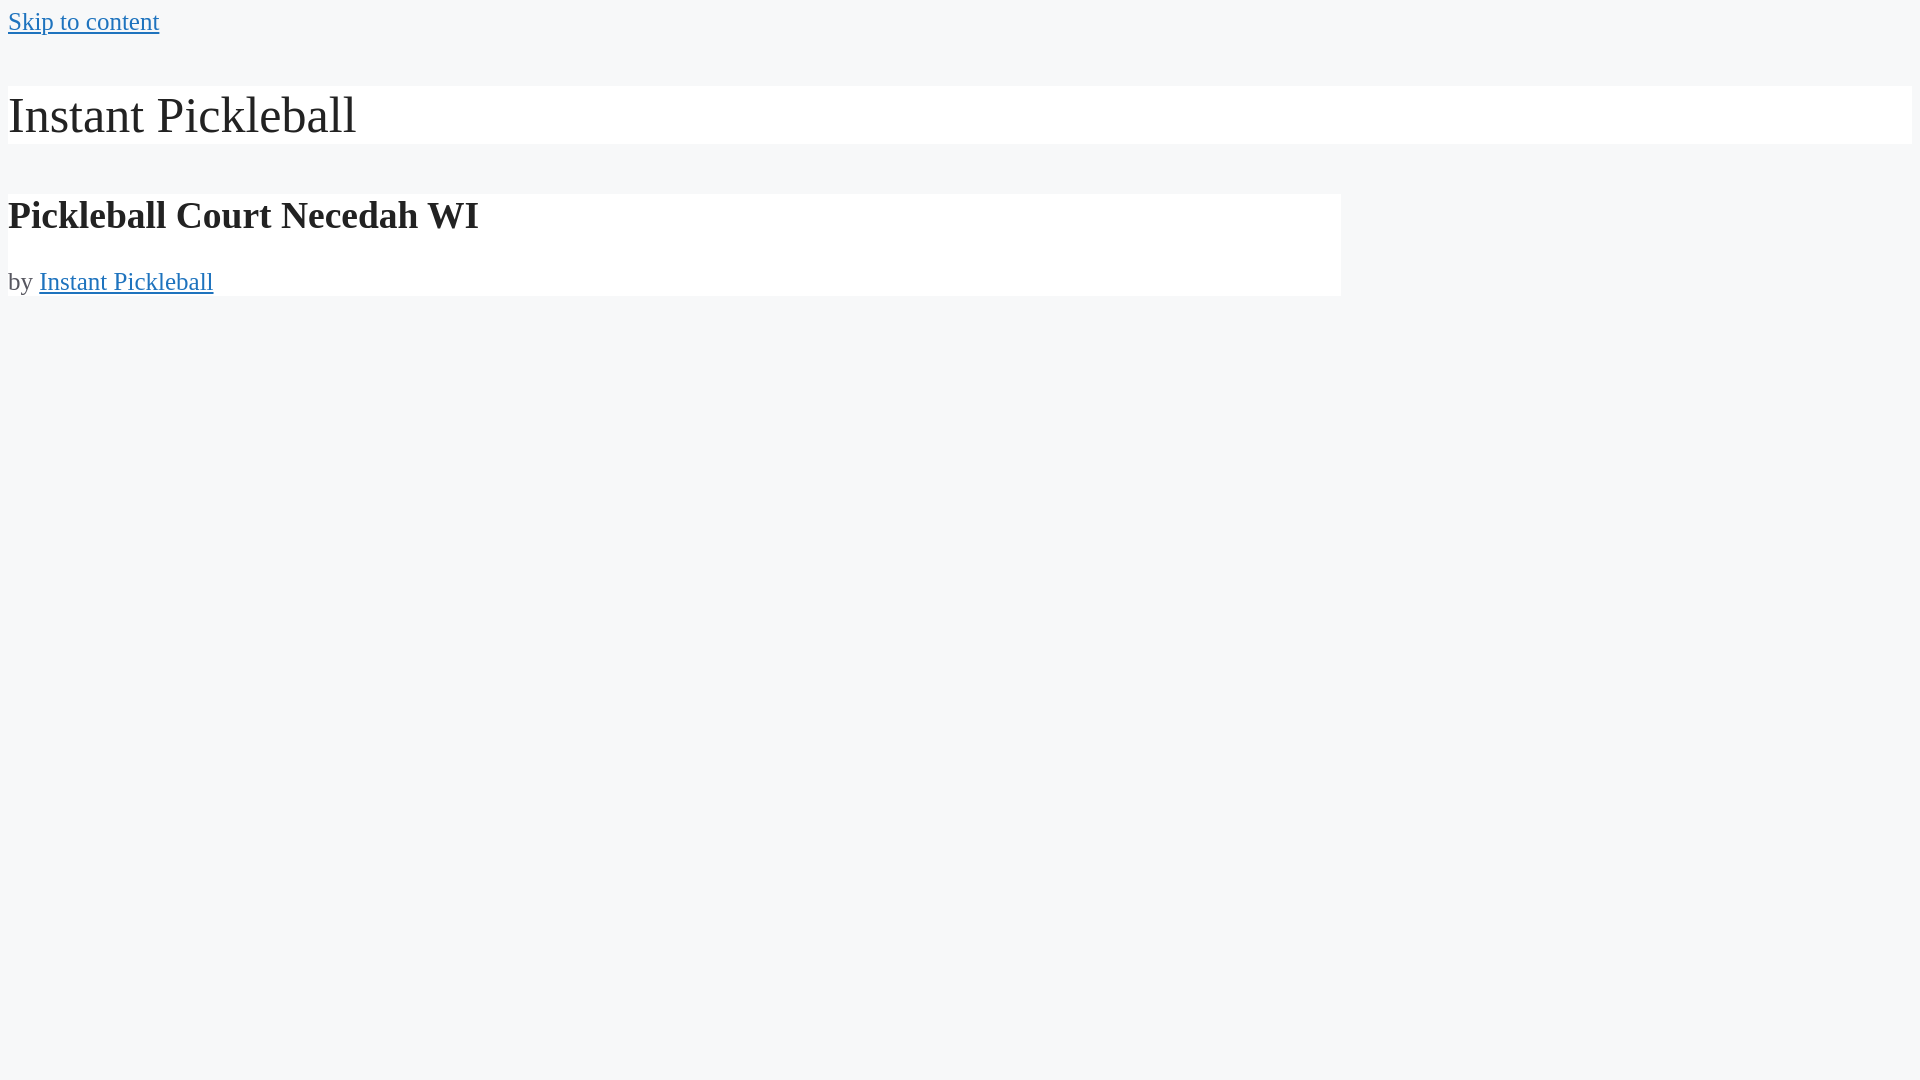 This screenshot has height=1080, width=1920. What do you see at coordinates (182, 114) in the screenshot?
I see `Instant Pickleball` at bounding box center [182, 114].